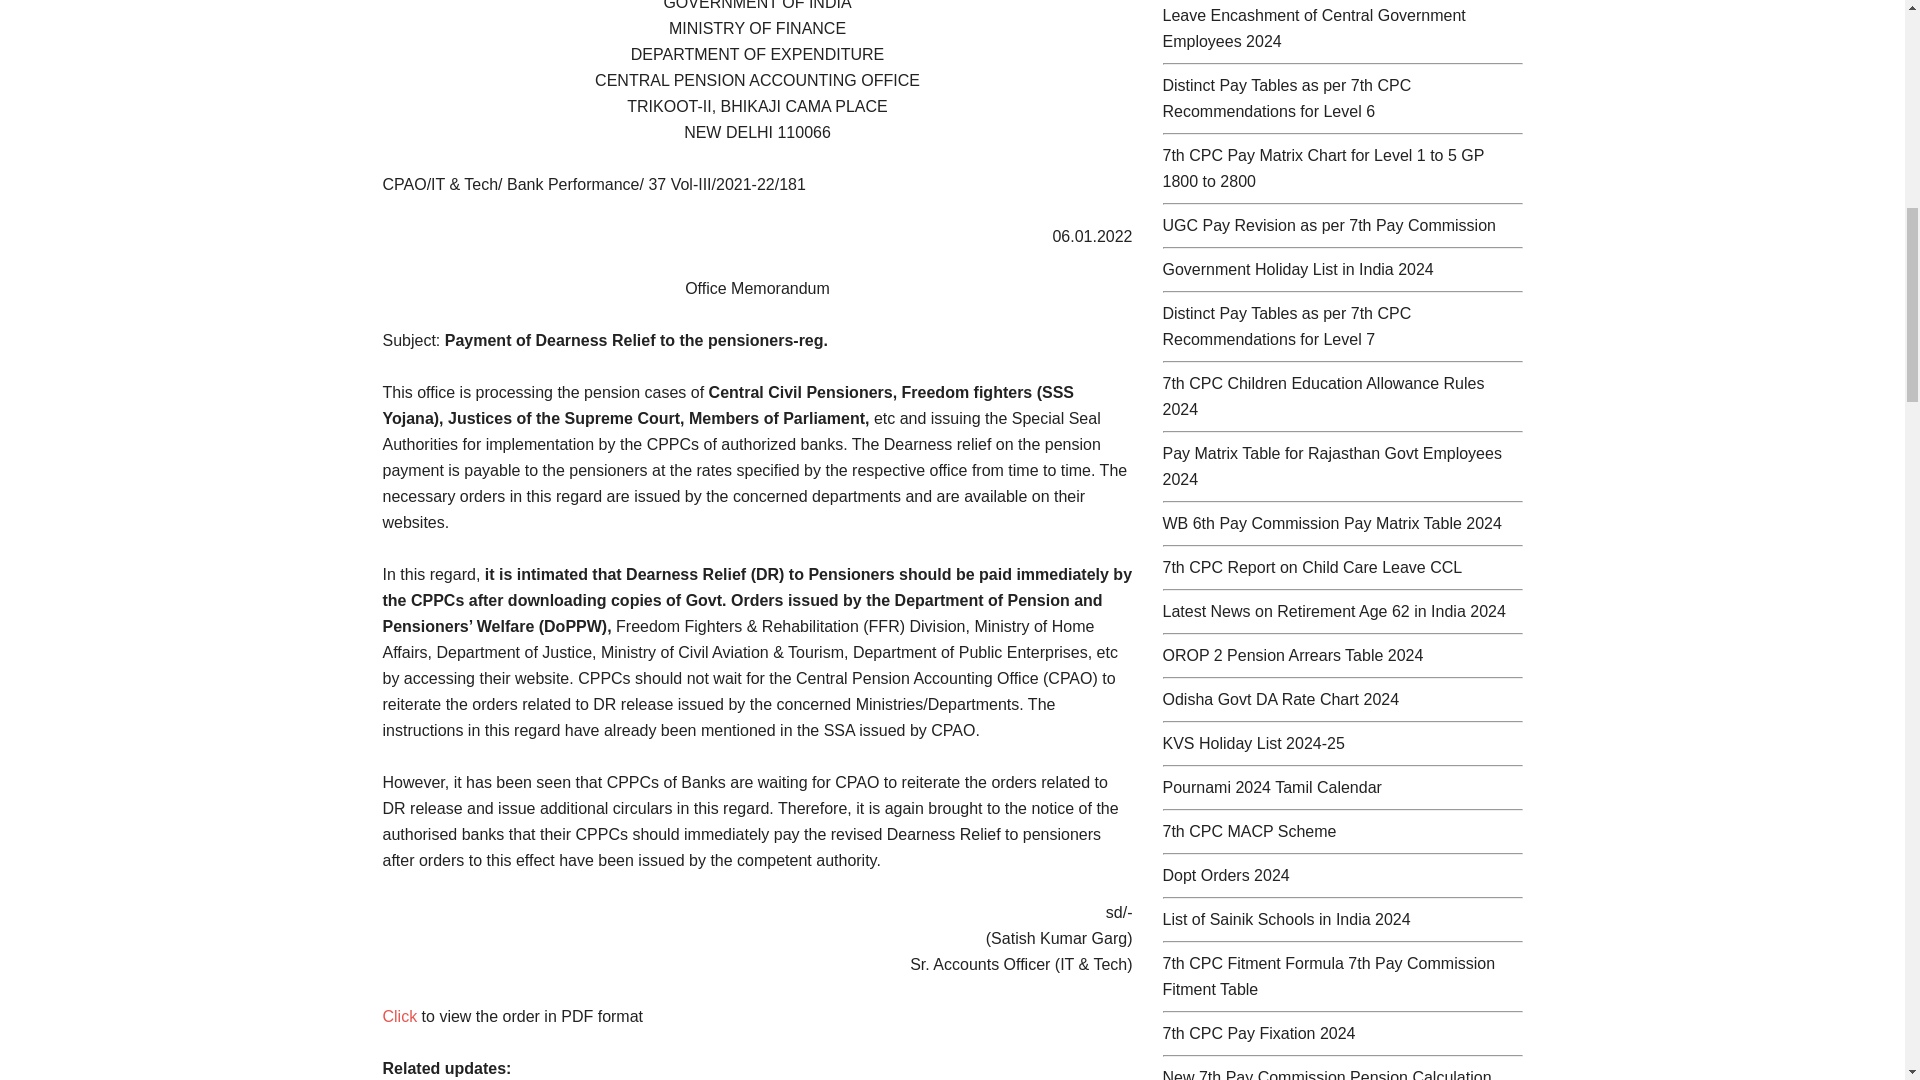 The image size is (1920, 1080). What do you see at coordinates (1312, 28) in the screenshot?
I see `Leave Encashment of Central Government Employees 2024` at bounding box center [1312, 28].